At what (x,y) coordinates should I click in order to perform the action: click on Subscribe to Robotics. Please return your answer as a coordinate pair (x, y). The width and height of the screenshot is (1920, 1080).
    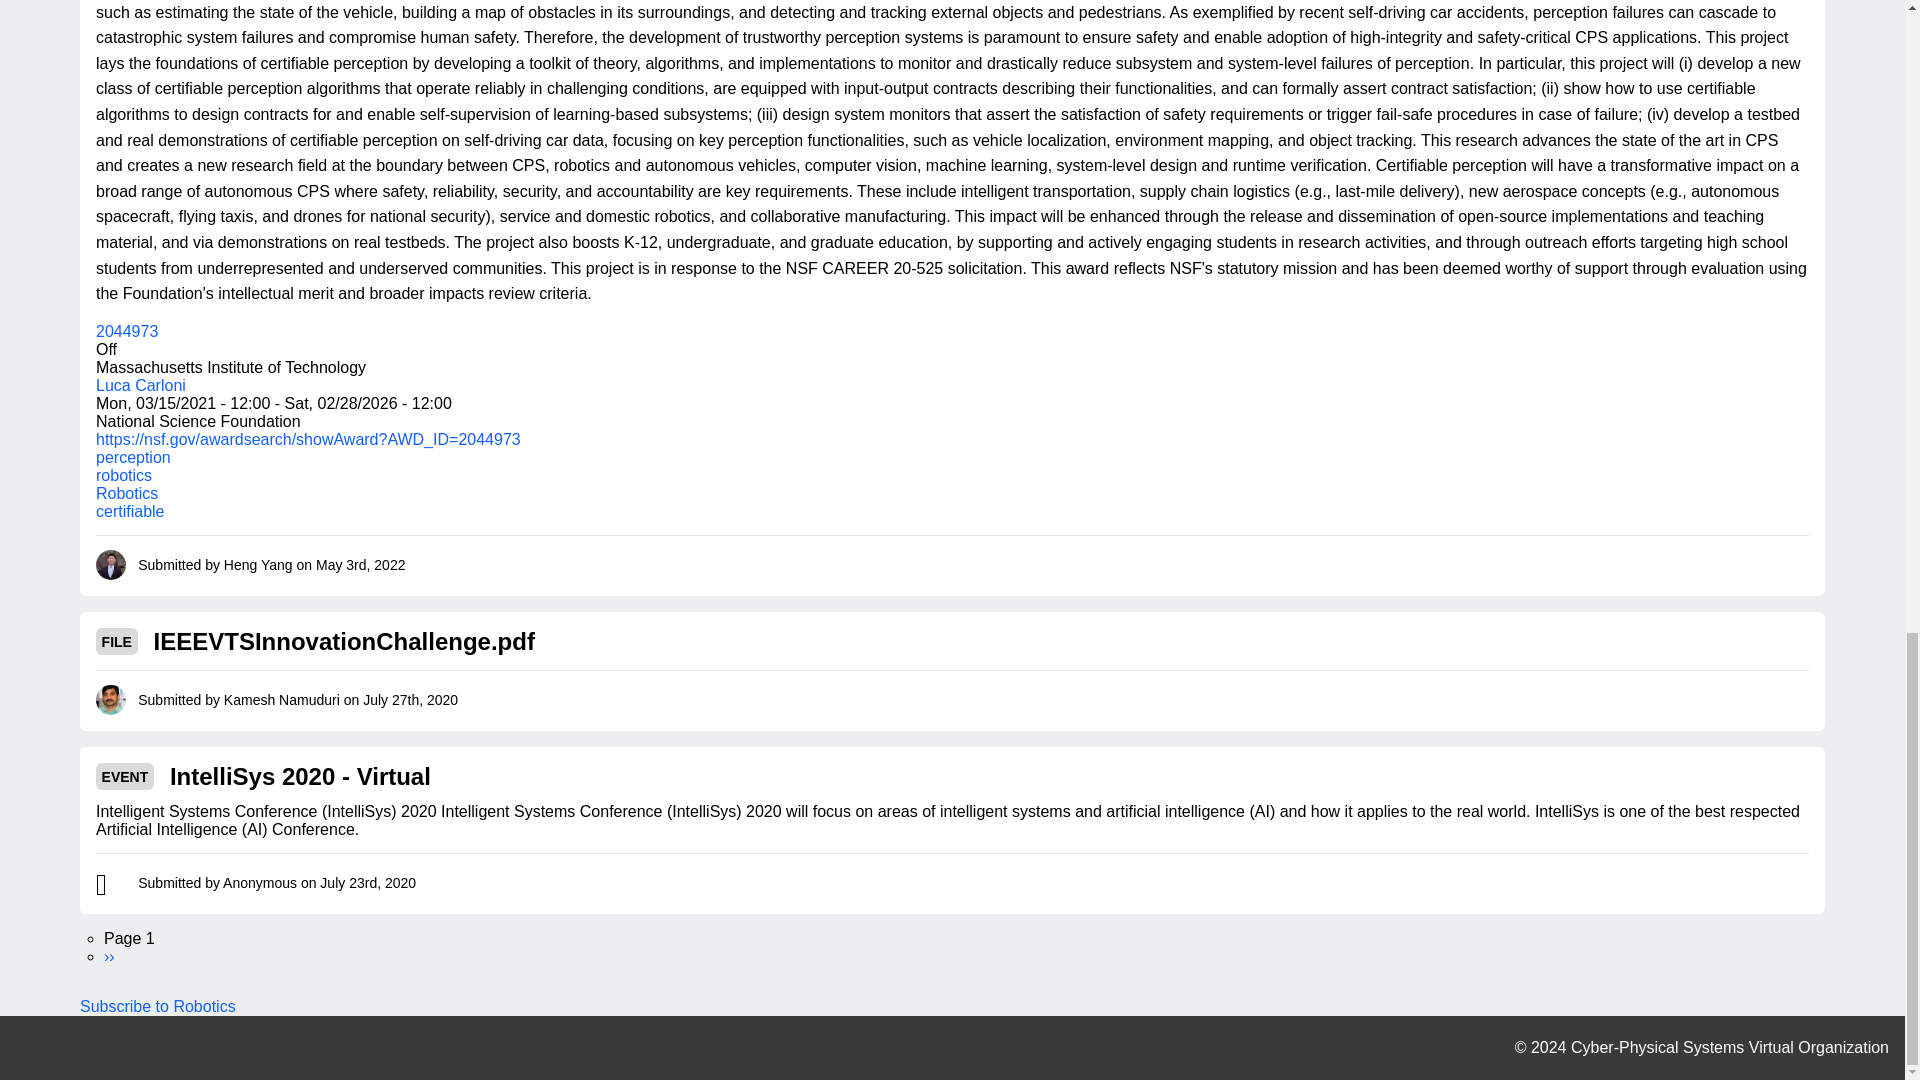
    Looking at the image, I should click on (158, 1006).